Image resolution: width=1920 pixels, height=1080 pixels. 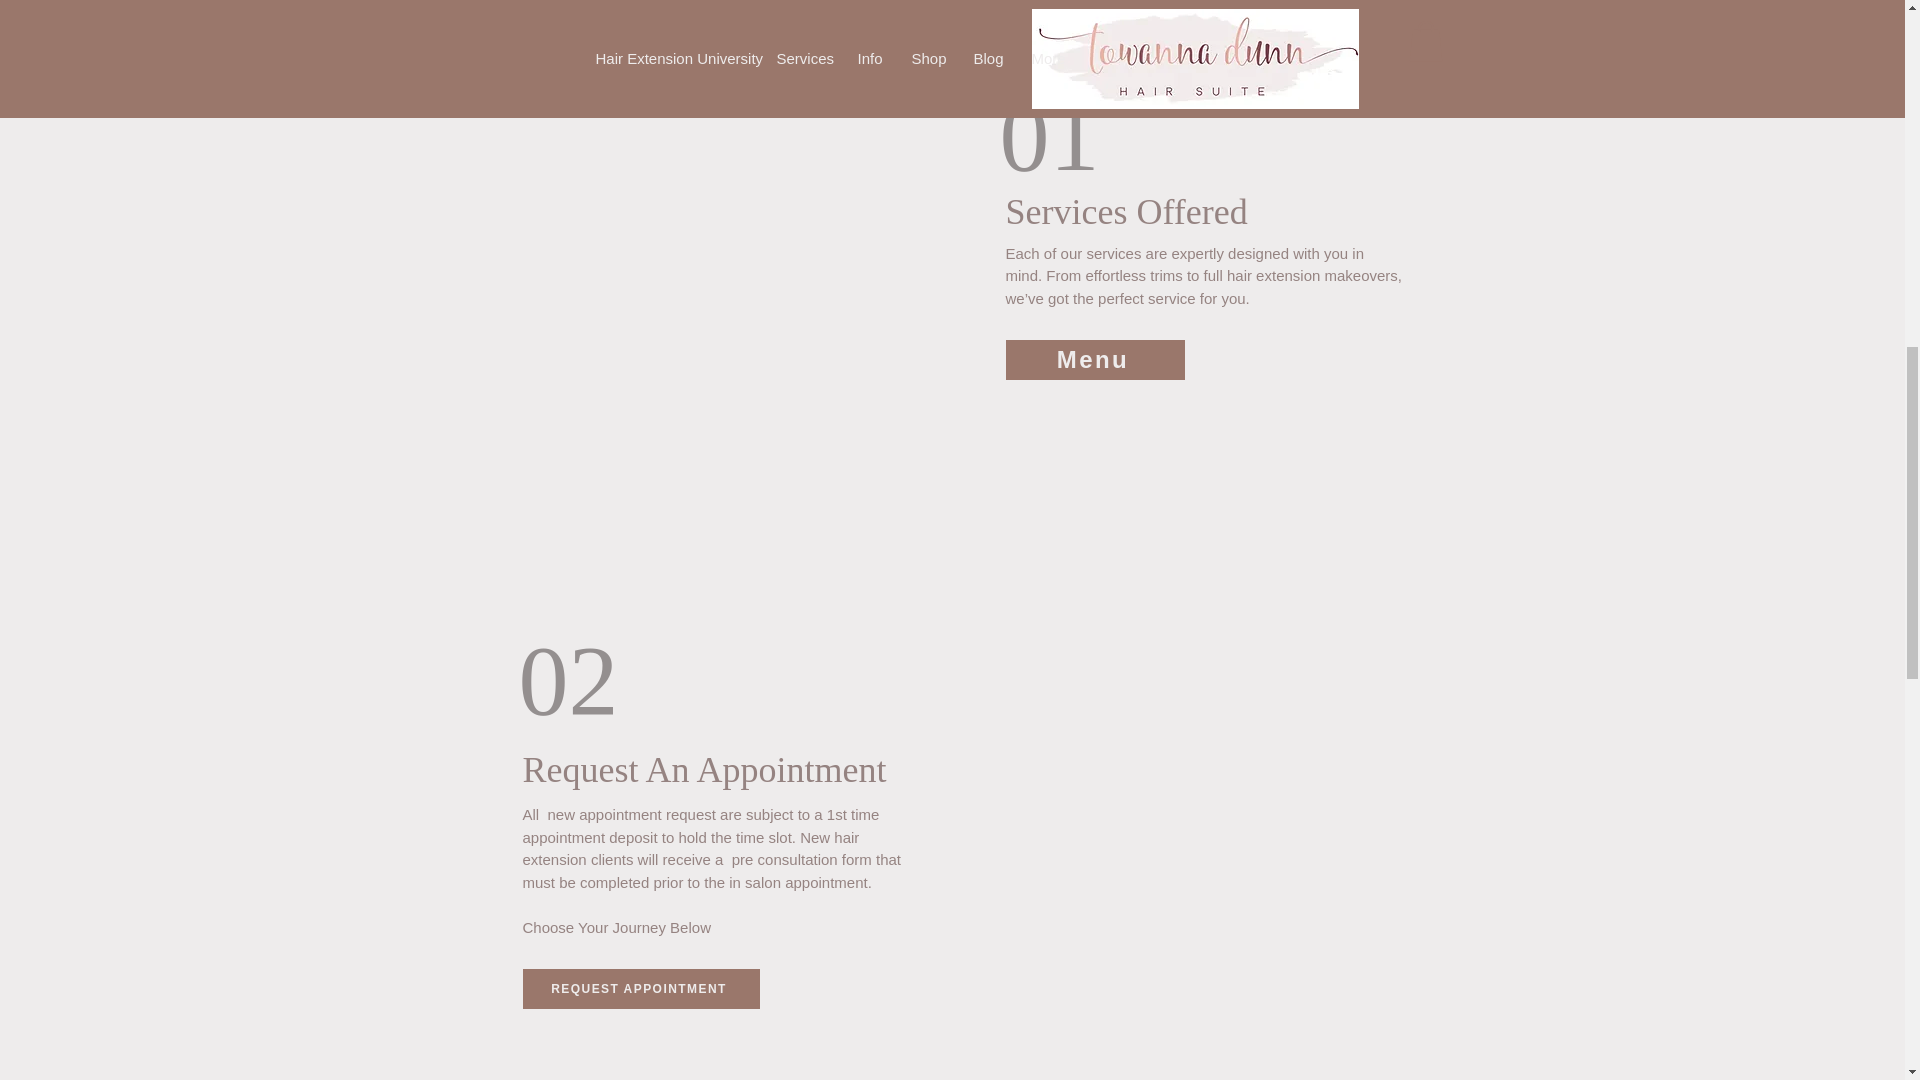 I want to click on REQUEST APPOINTMENT, so click(x=640, y=988).